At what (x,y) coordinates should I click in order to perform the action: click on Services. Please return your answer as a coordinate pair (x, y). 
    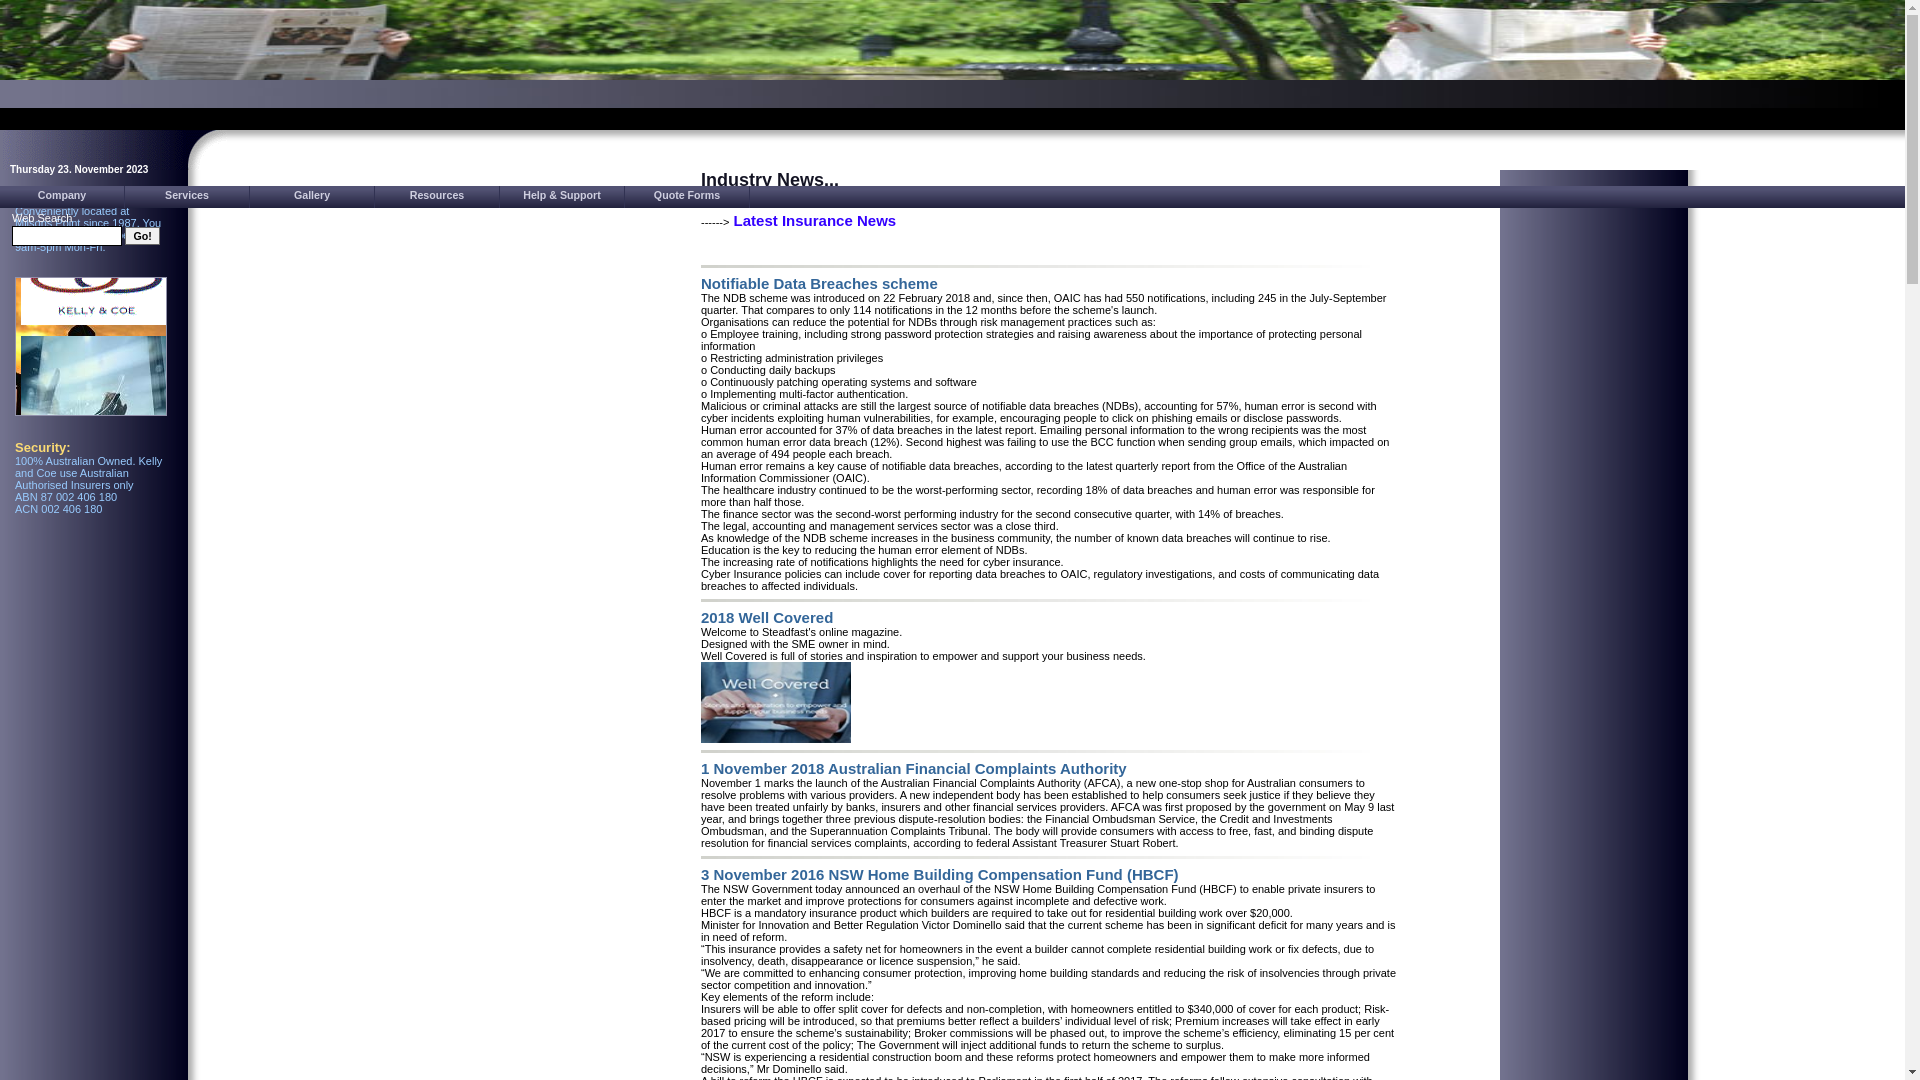
    Looking at the image, I should click on (188, 197).